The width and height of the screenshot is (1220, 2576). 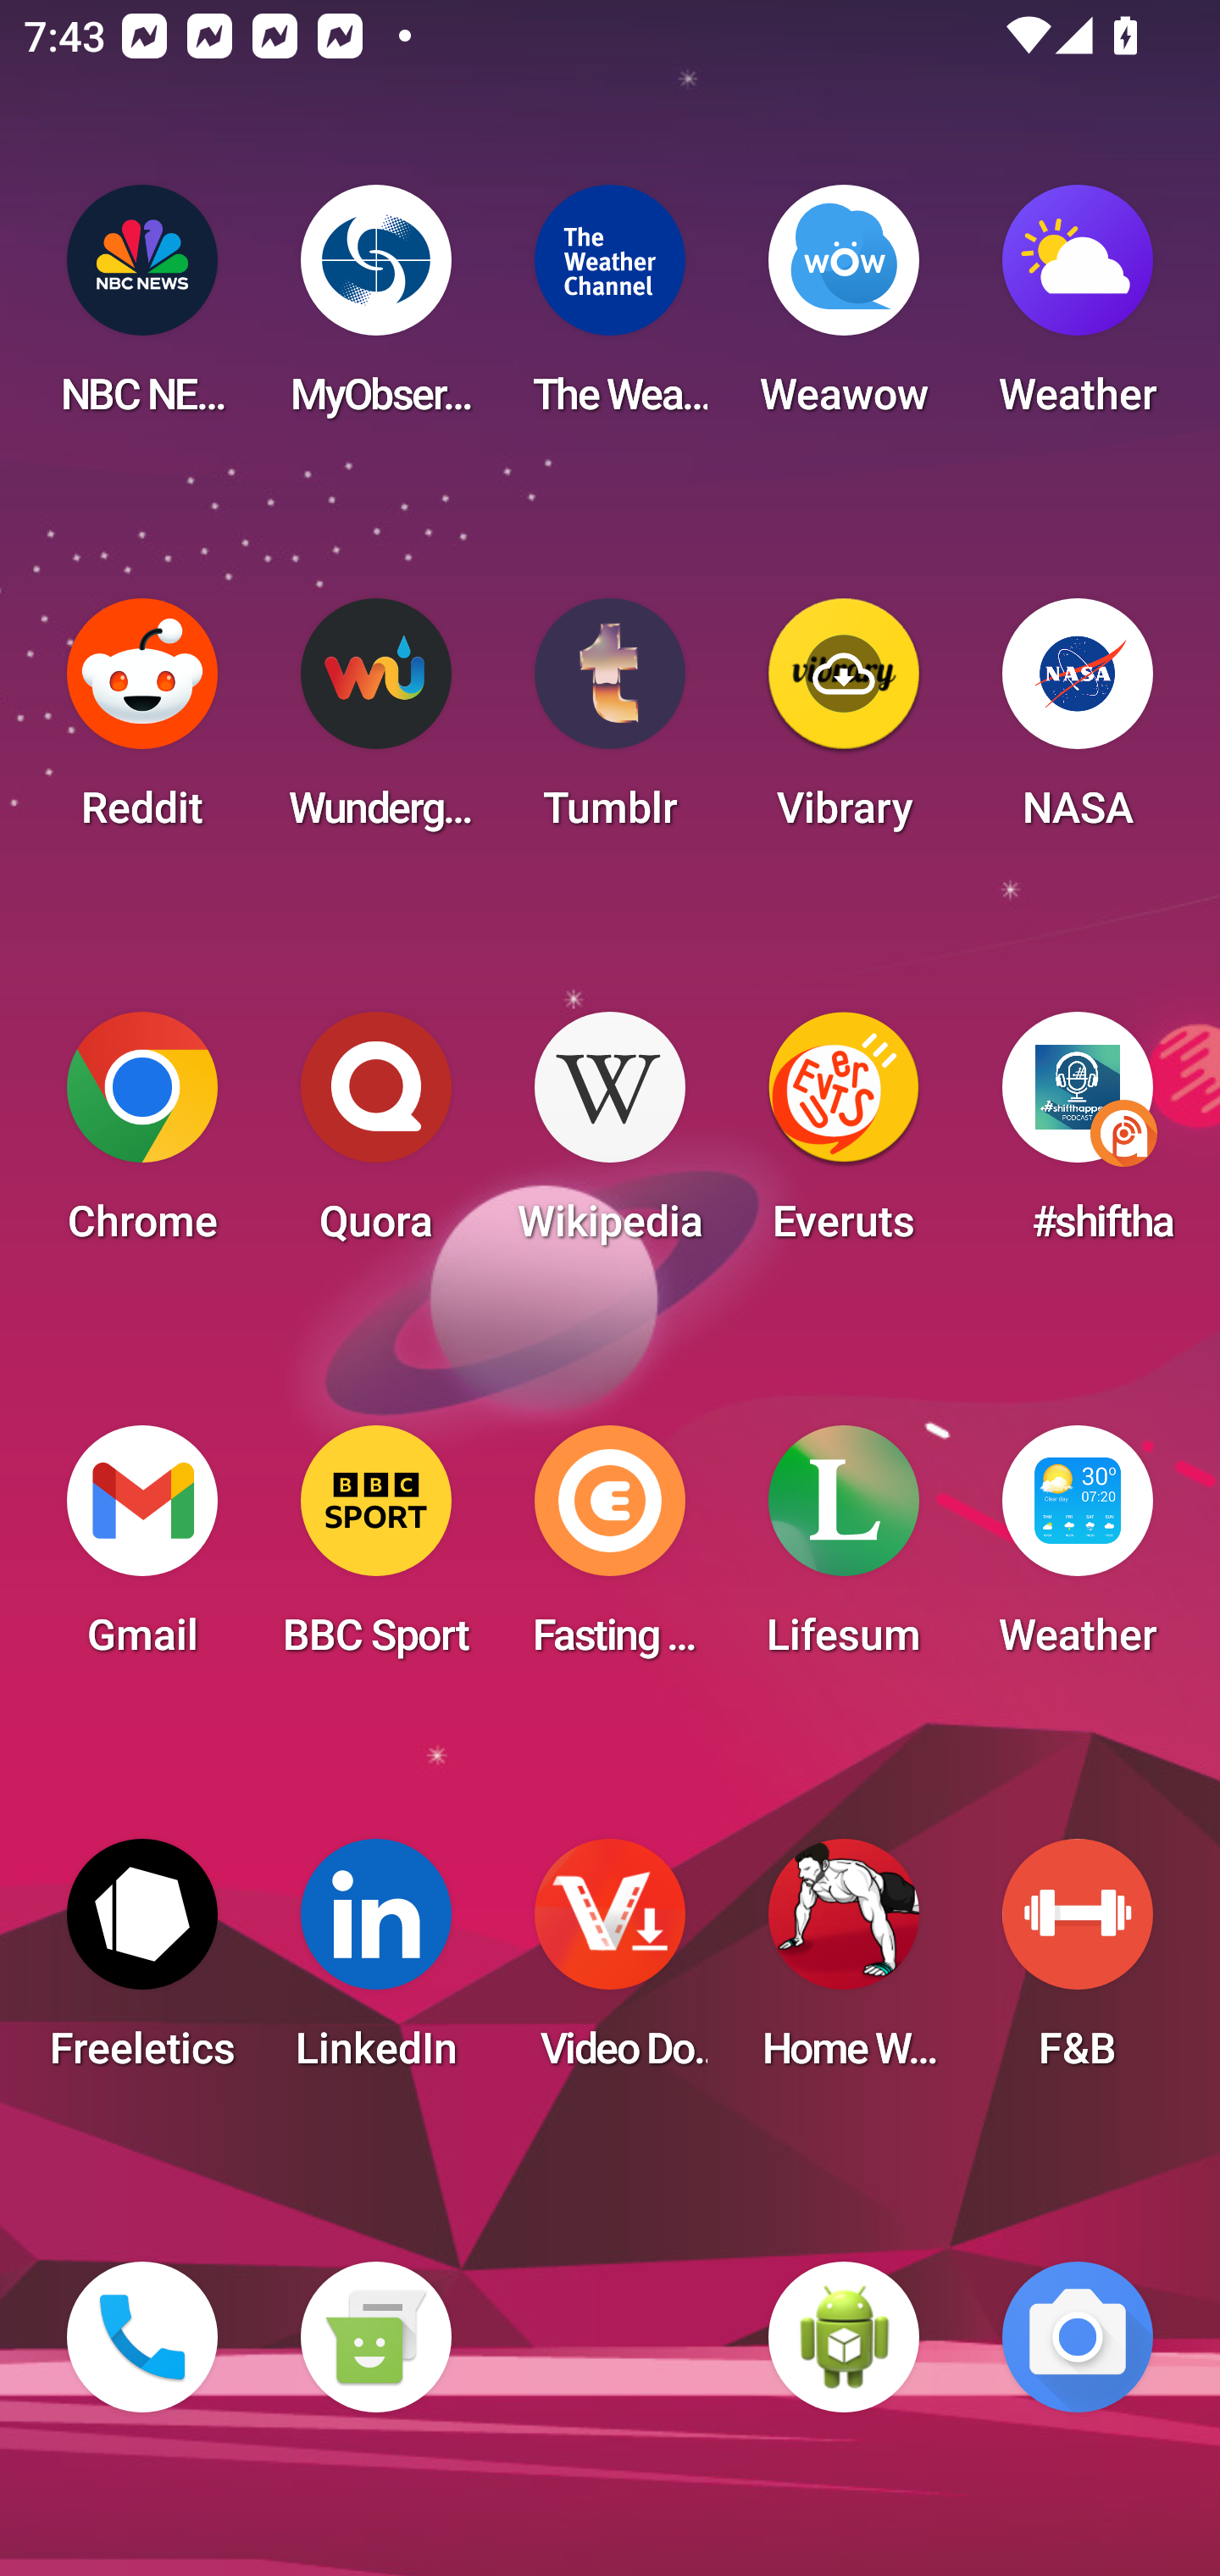 I want to click on Weather, so click(x=1078, y=1551).